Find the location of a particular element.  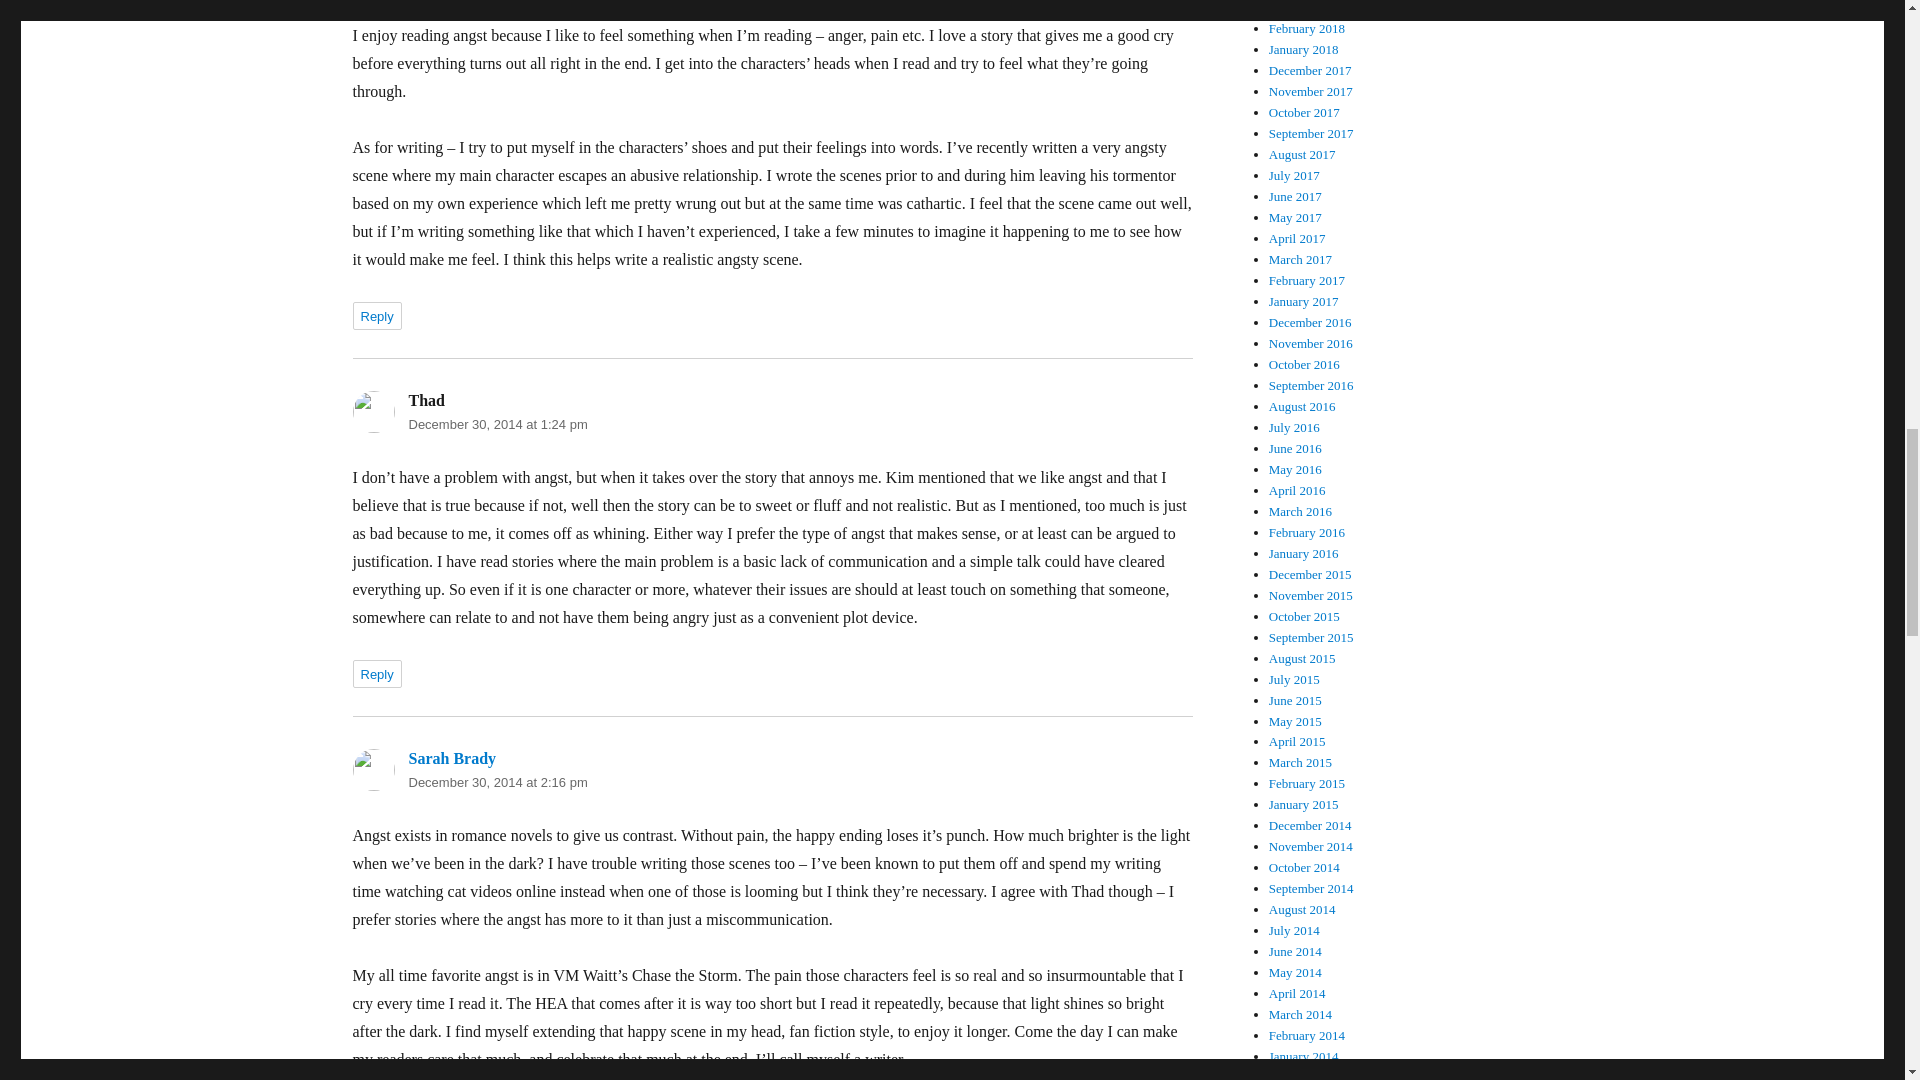

December 30, 2014 at 1:24 pm is located at coordinates (497, 424).